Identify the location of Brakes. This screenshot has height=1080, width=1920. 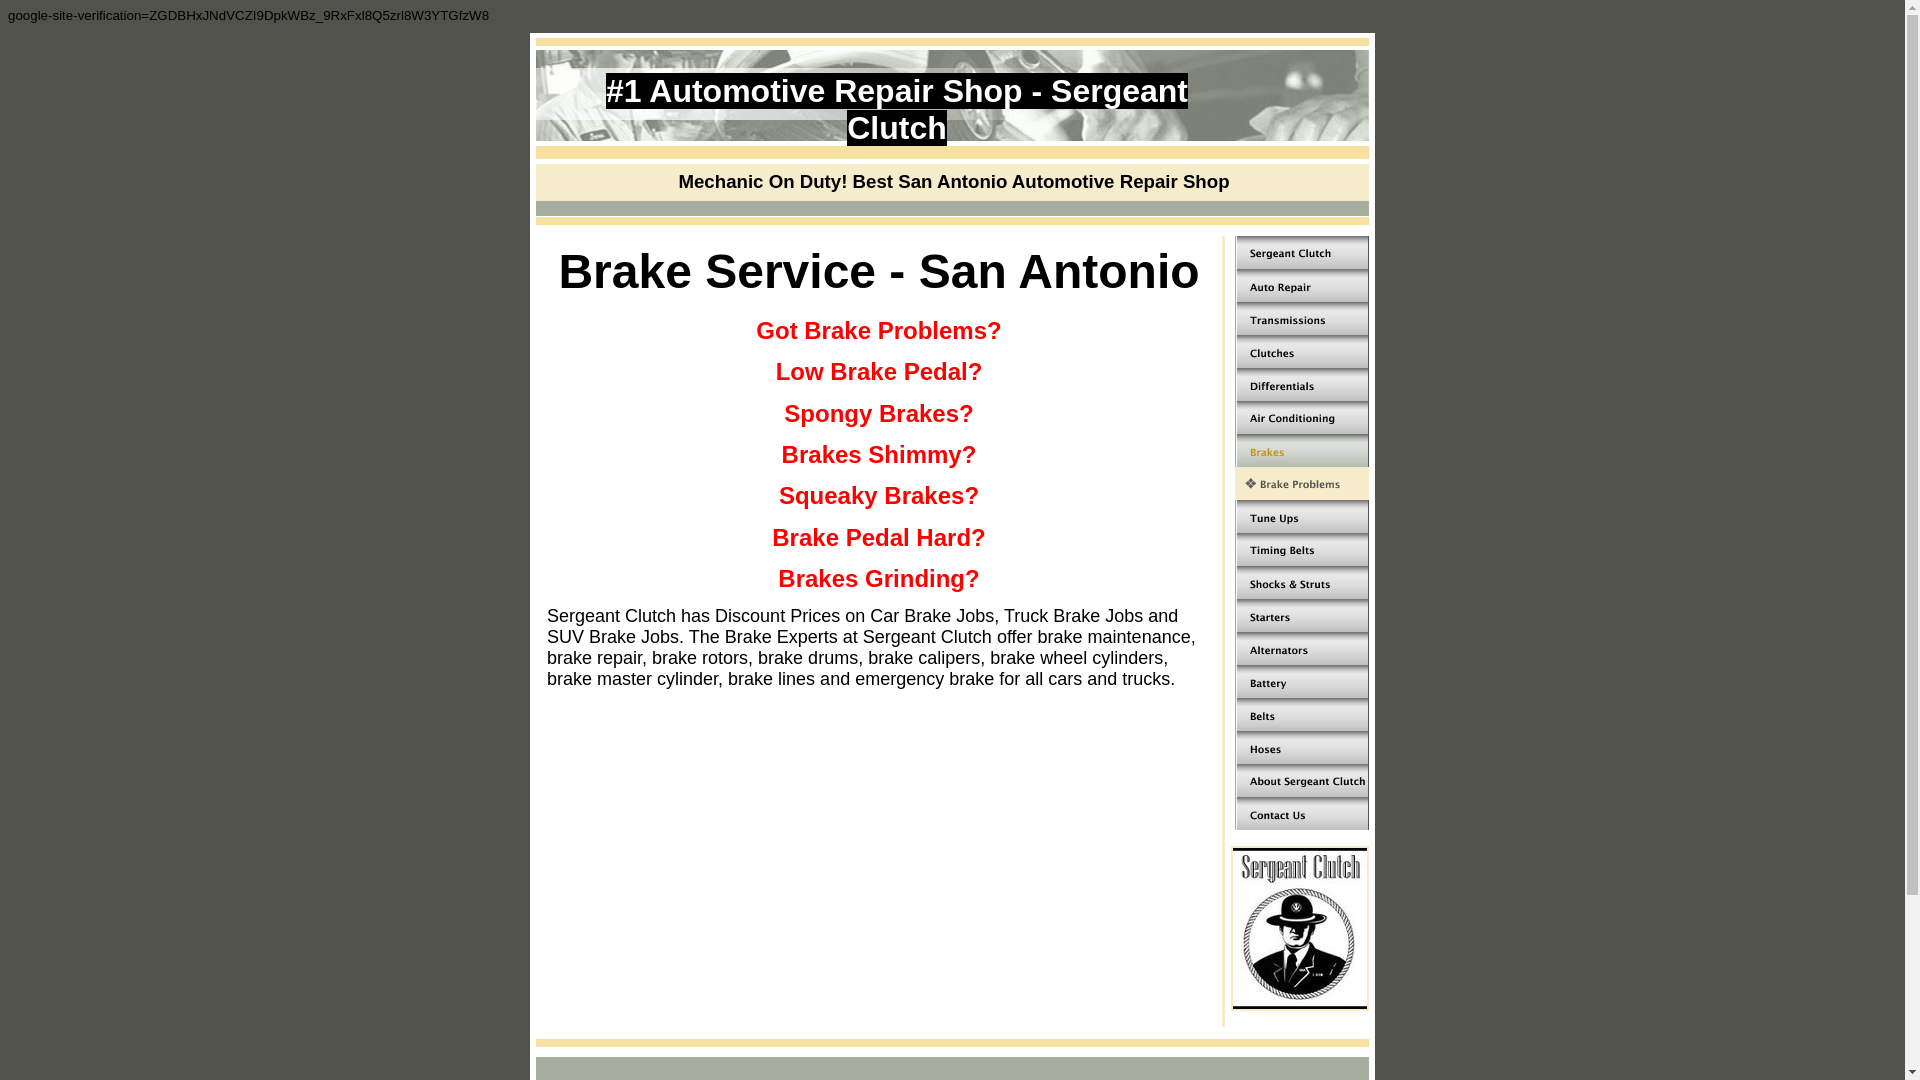
(1301, 450).